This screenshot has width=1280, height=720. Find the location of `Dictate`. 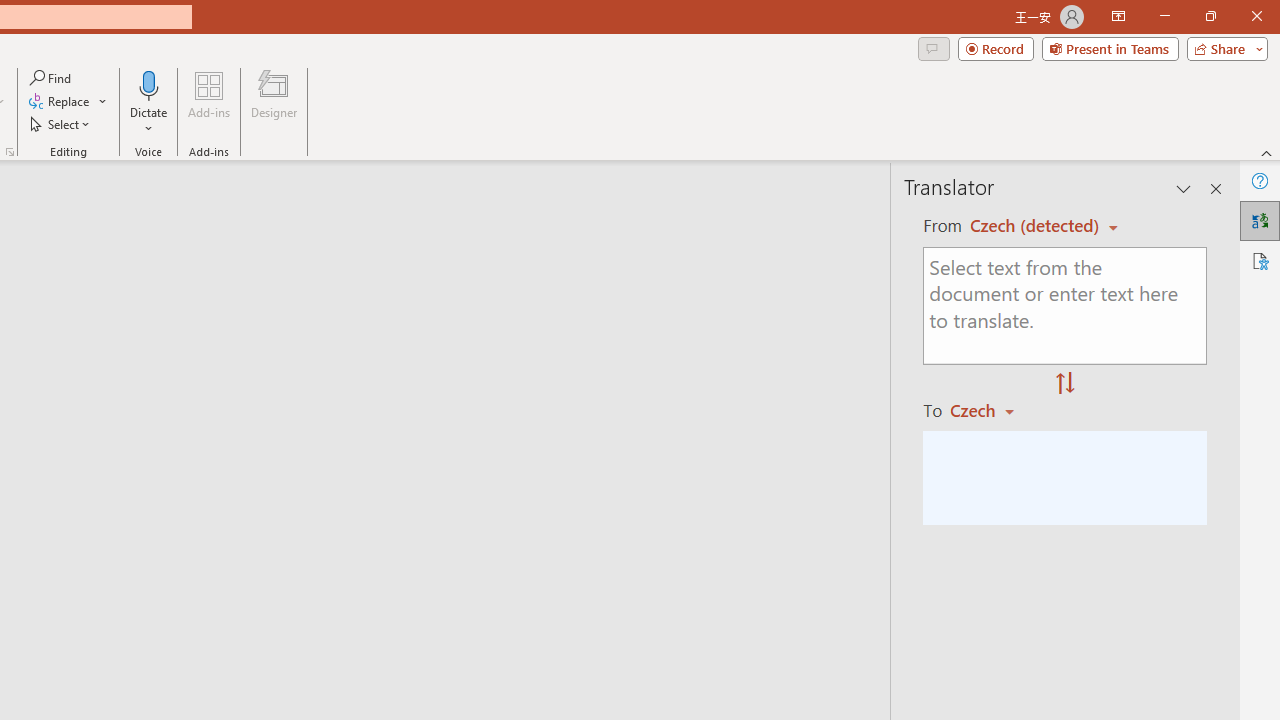

Dictate is located at coordinates (149, 84).